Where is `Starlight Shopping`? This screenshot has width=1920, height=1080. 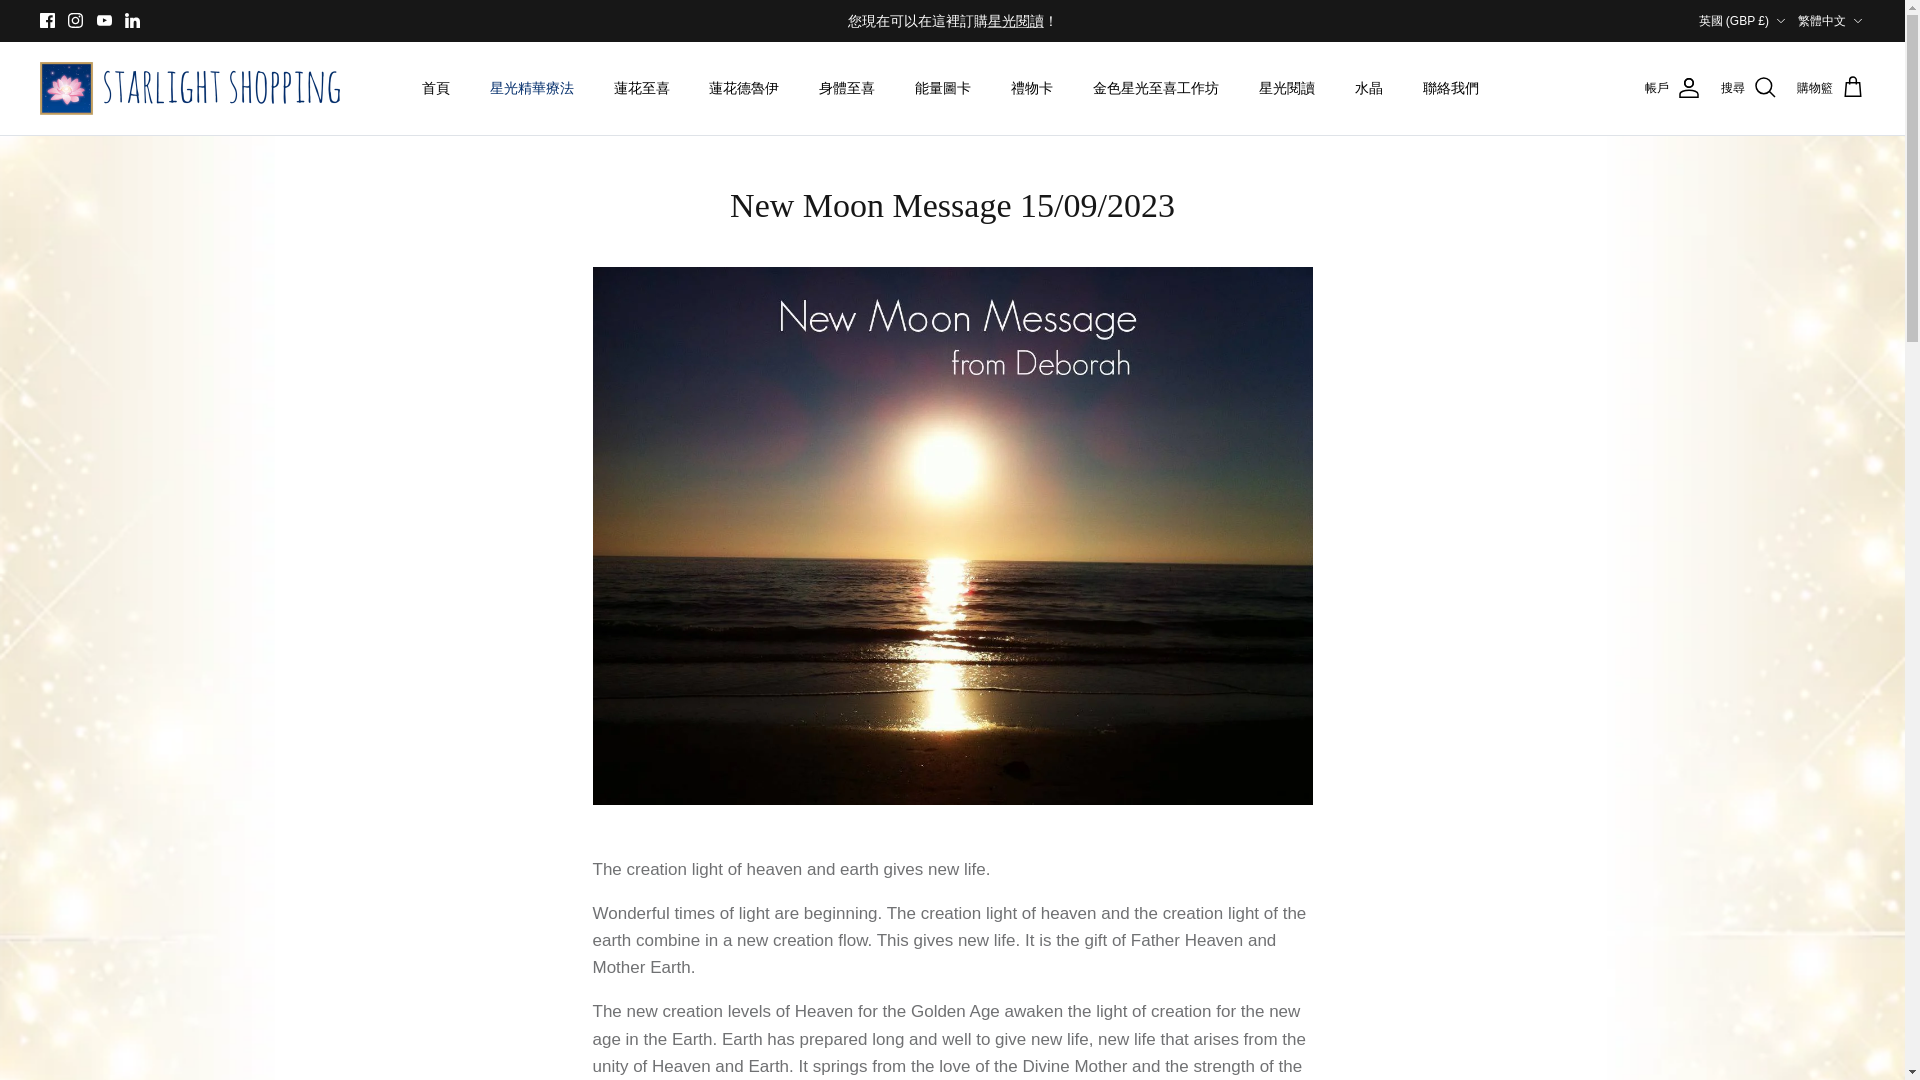 Starlight Shopping is located at coordinates (190, 88).